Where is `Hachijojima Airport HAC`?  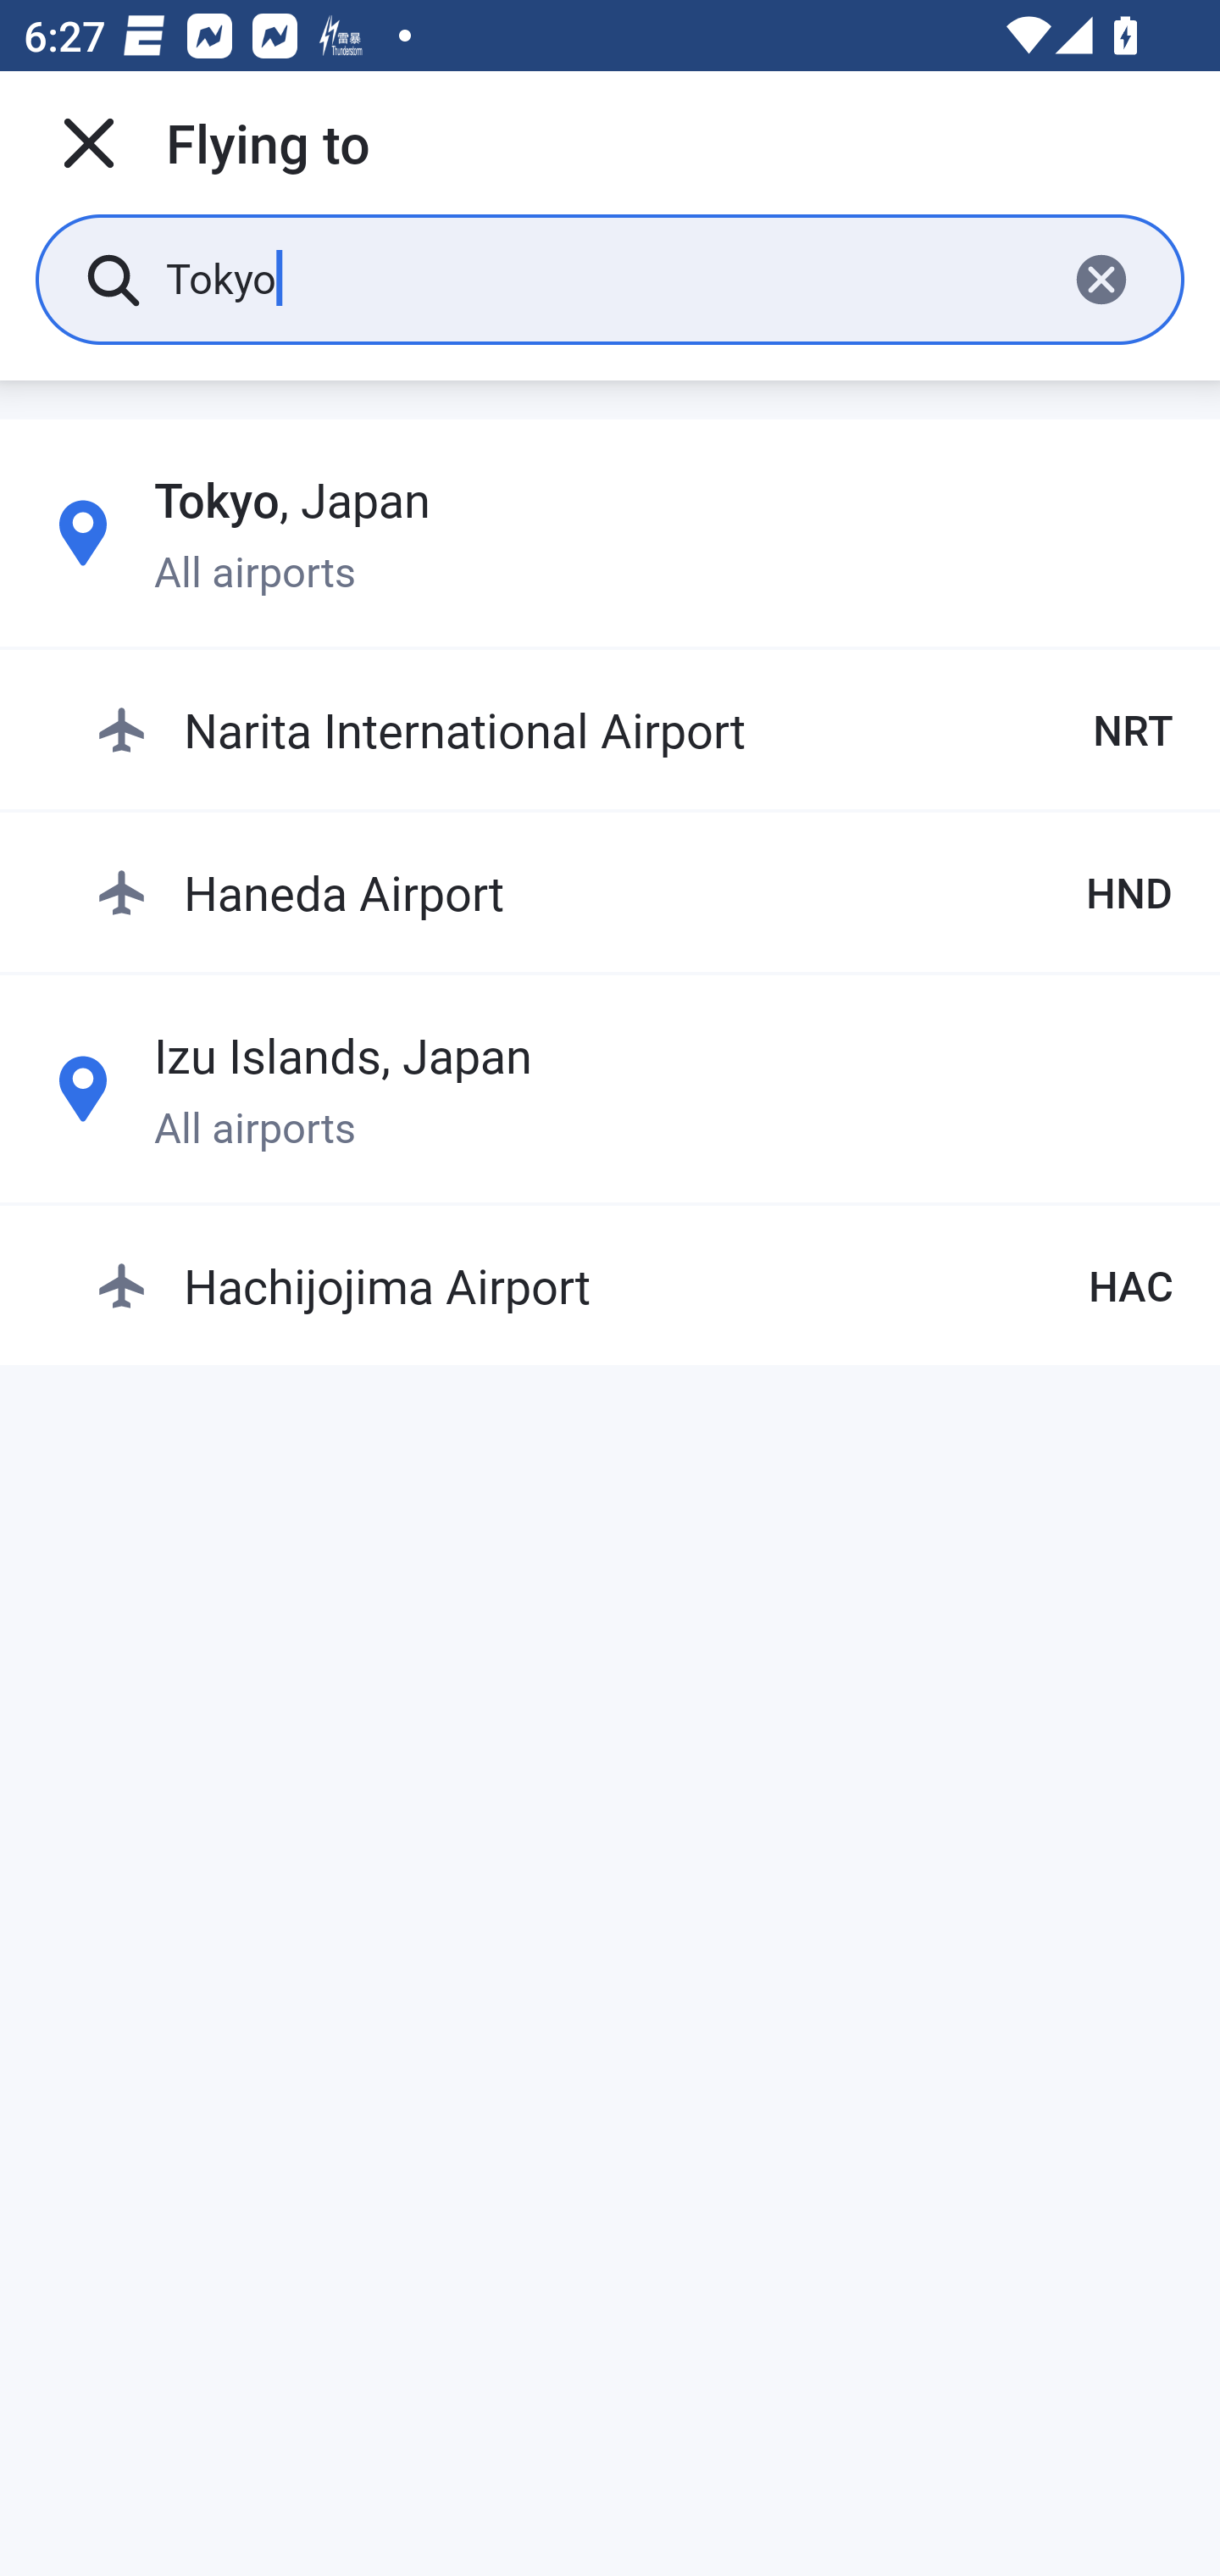
Hachijojima Airport HAC is located at coordinates (634, 1285).